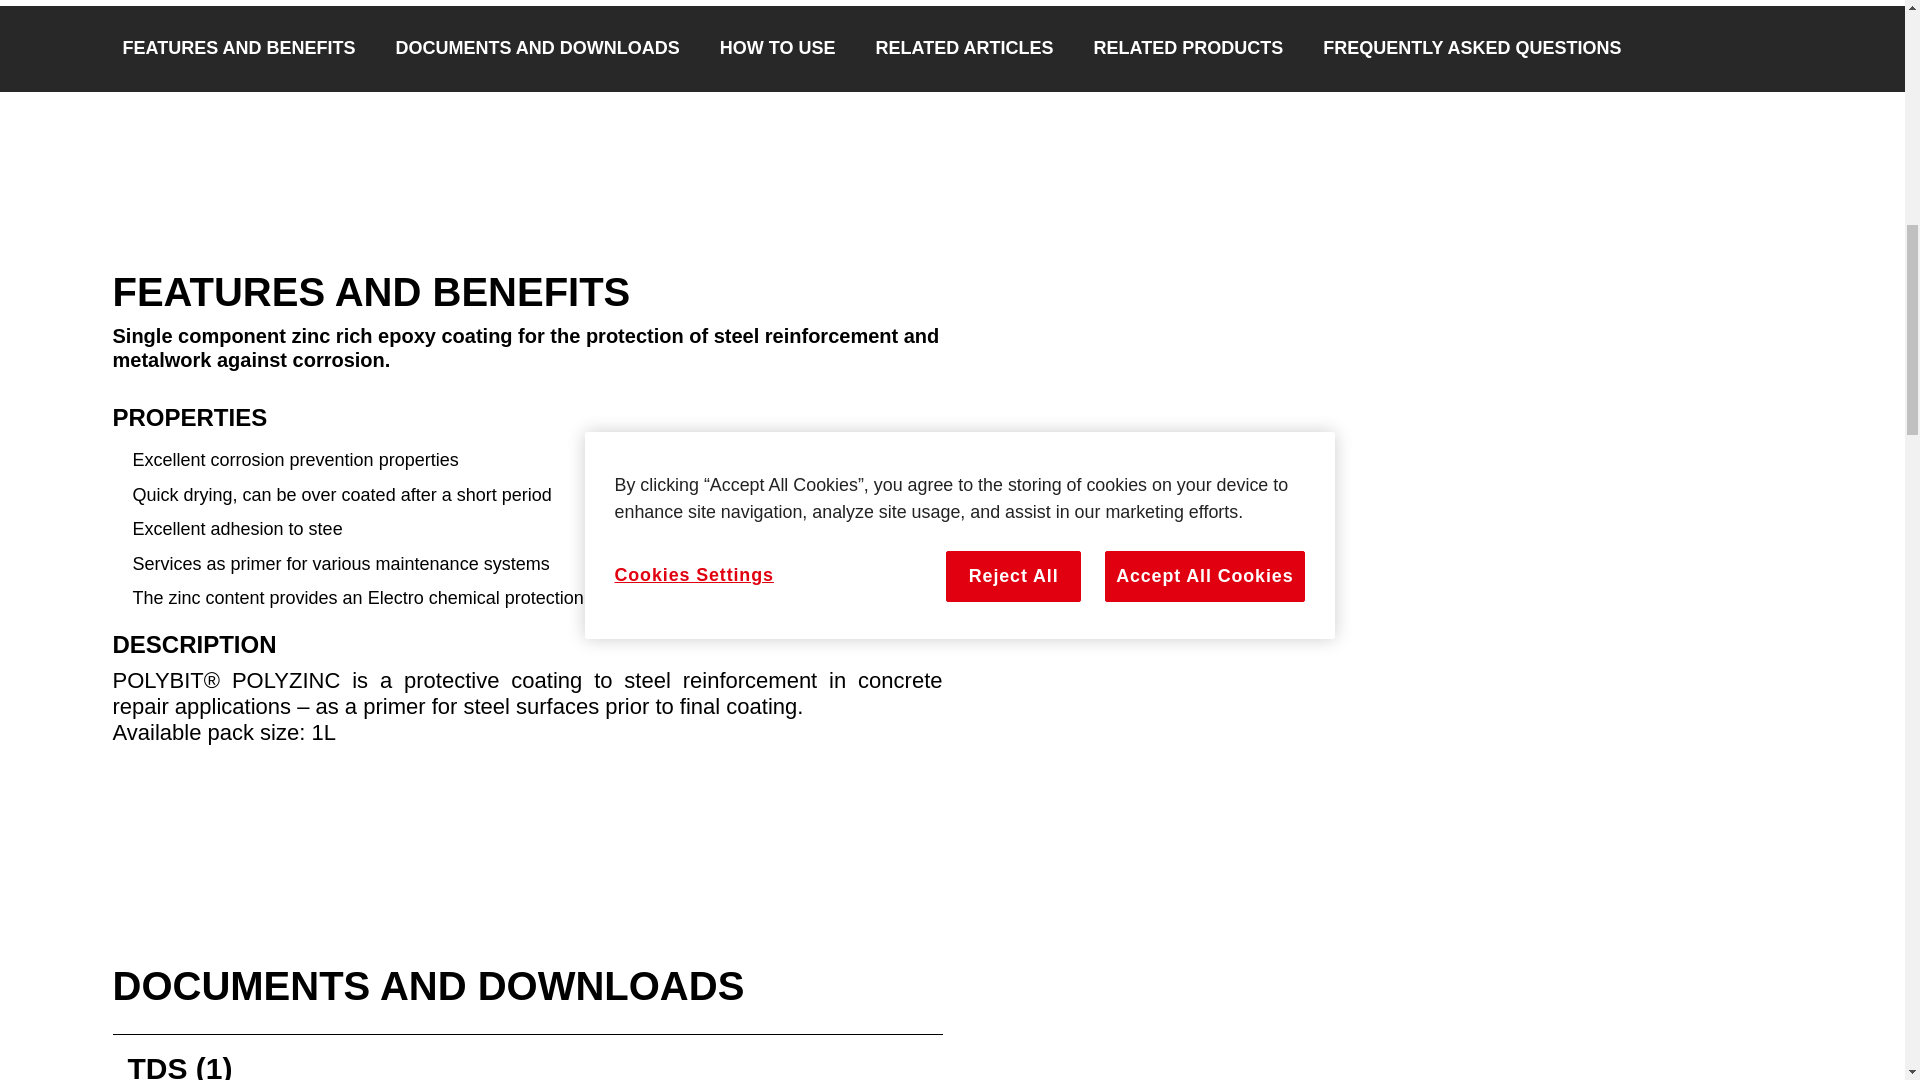 This screenshot has width=1920, height=1080. I want to click on HOW TO USE, so click(778, 49).